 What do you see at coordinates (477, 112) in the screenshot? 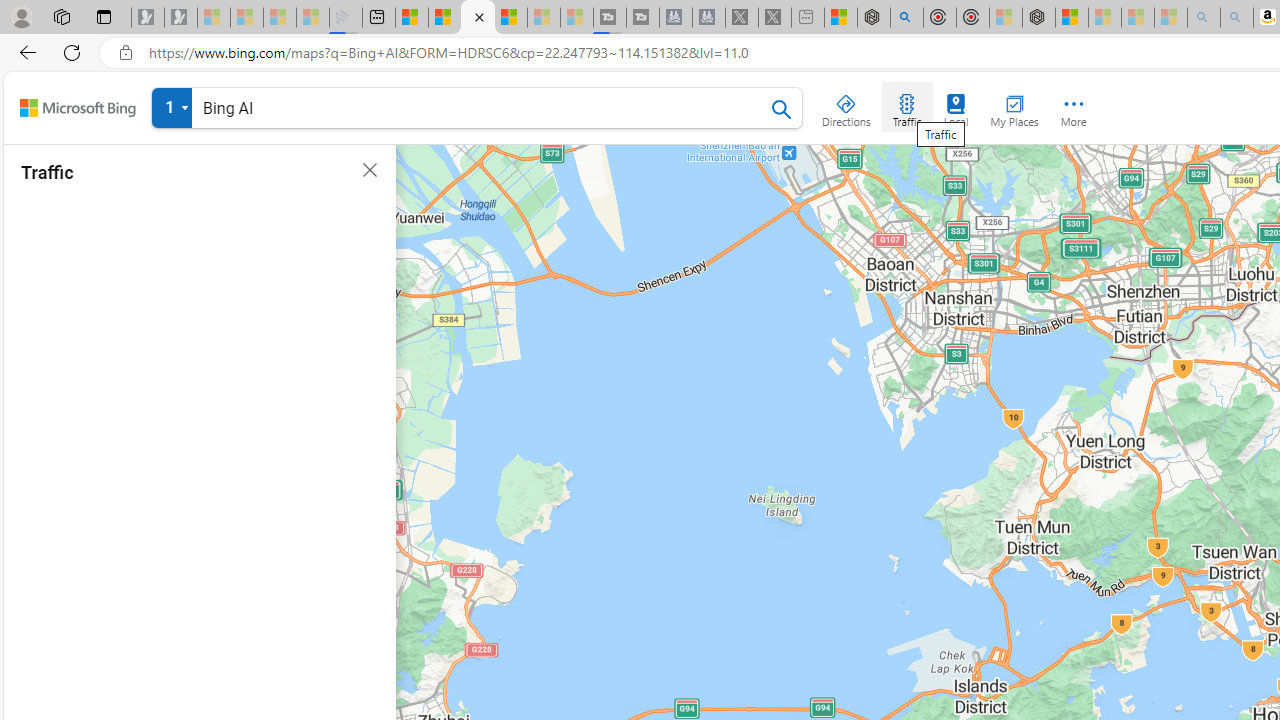
I see `1Bing AI` at bounding box center [477, 112].